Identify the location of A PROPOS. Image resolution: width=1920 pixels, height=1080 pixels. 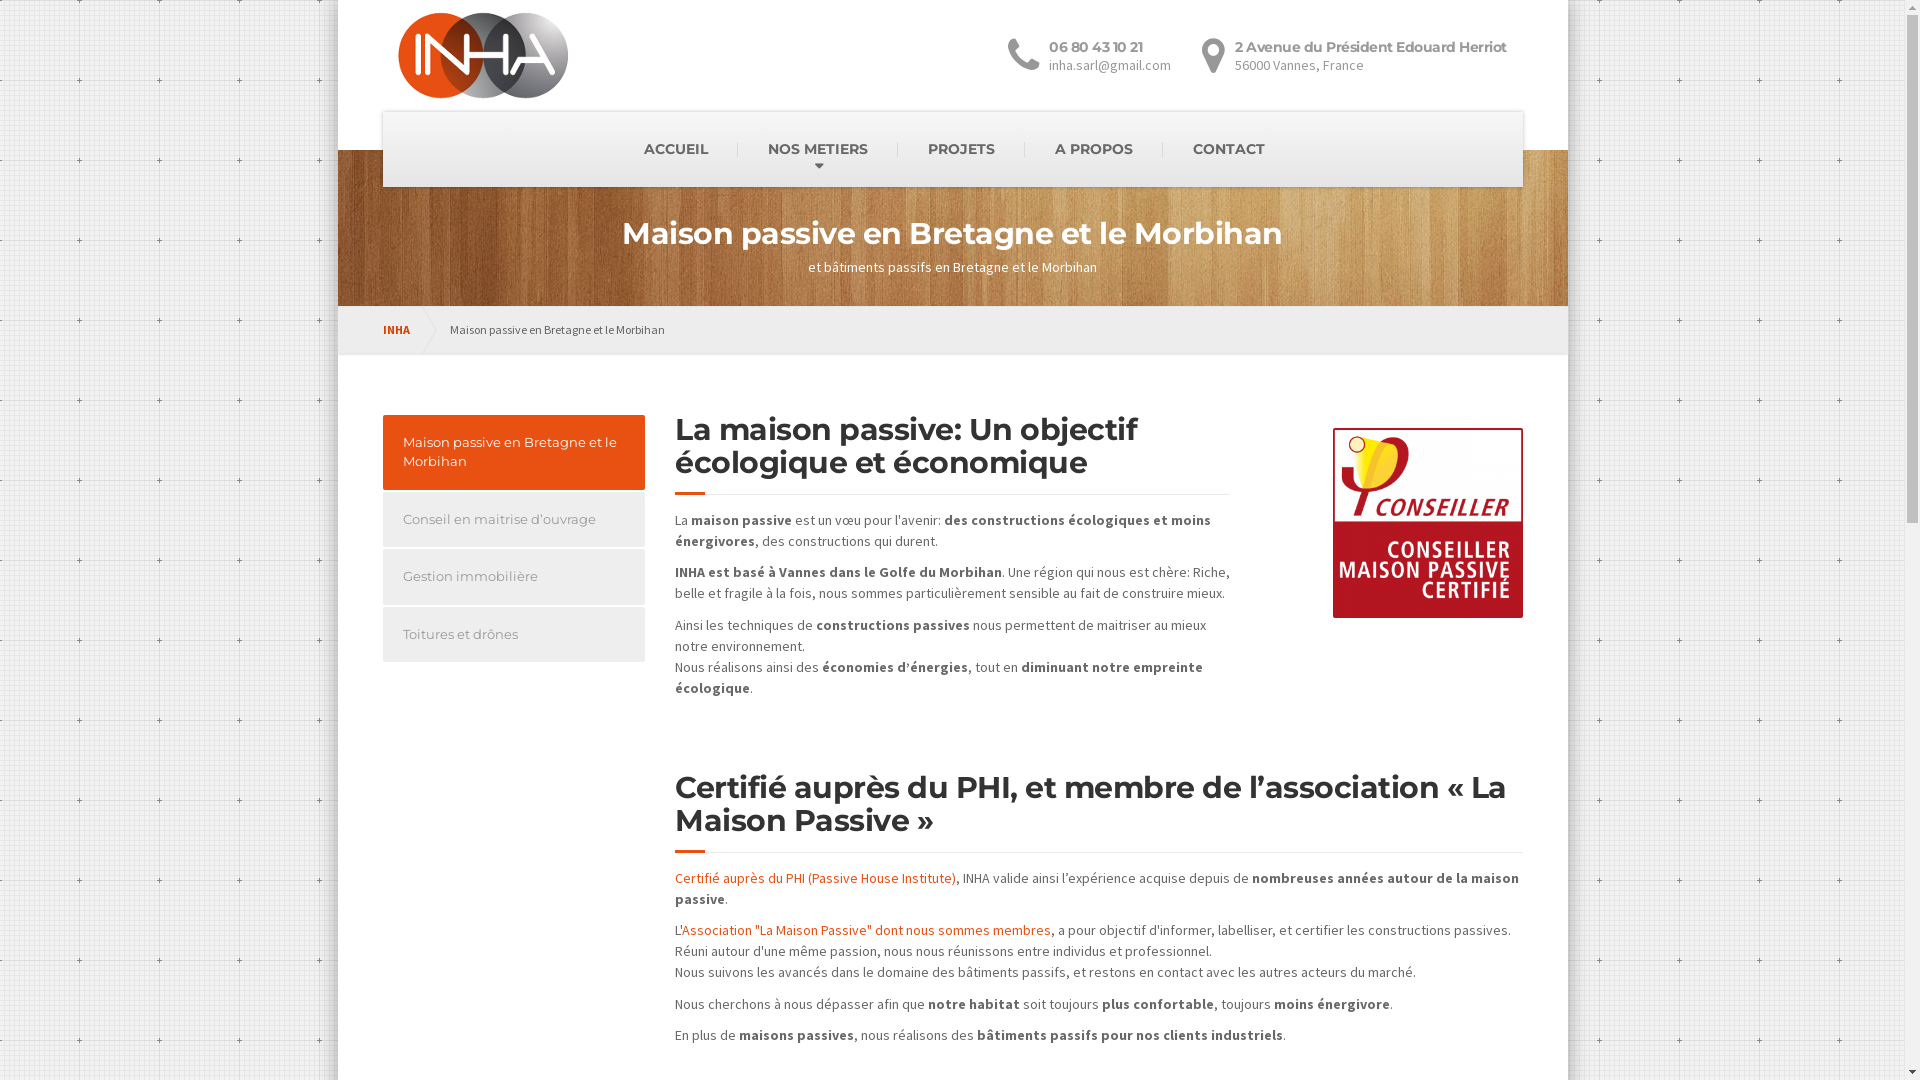
(1094, 149).